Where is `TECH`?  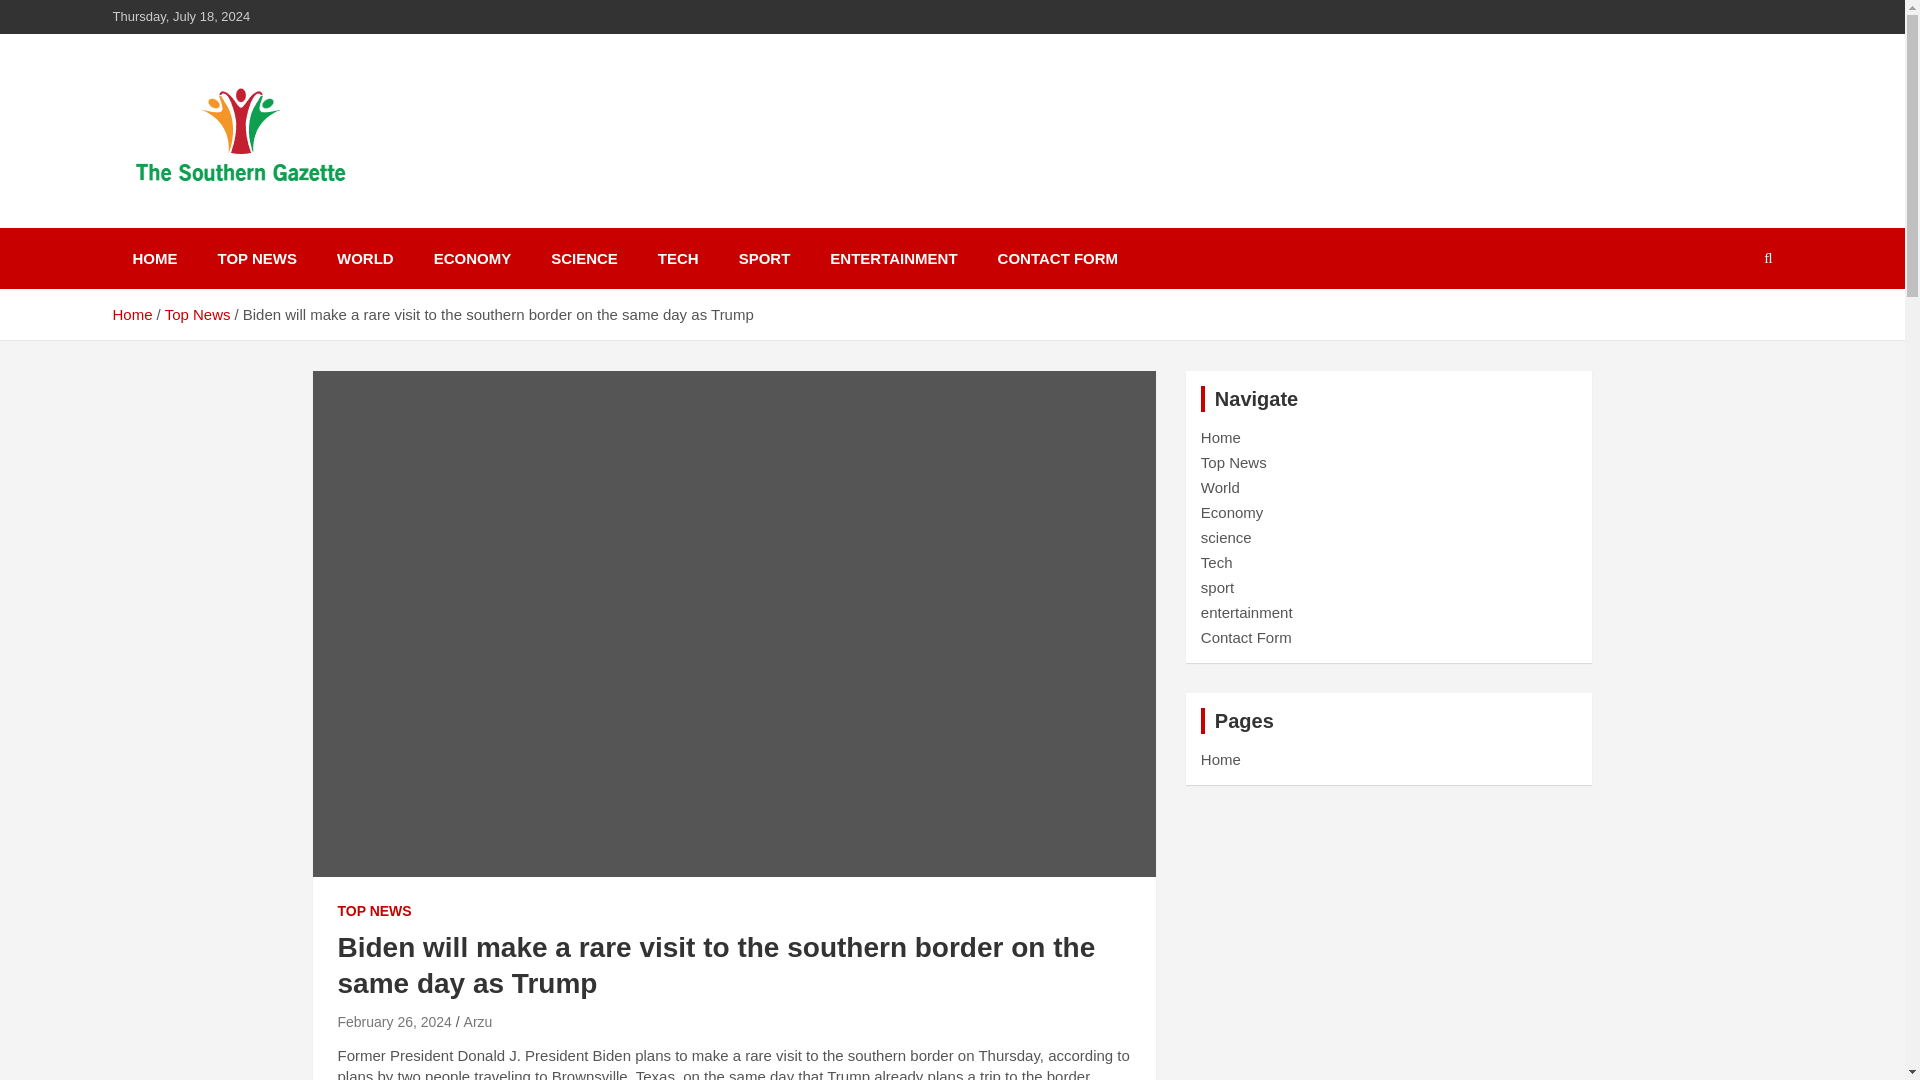
TECH is located at coordinates (678, 258).